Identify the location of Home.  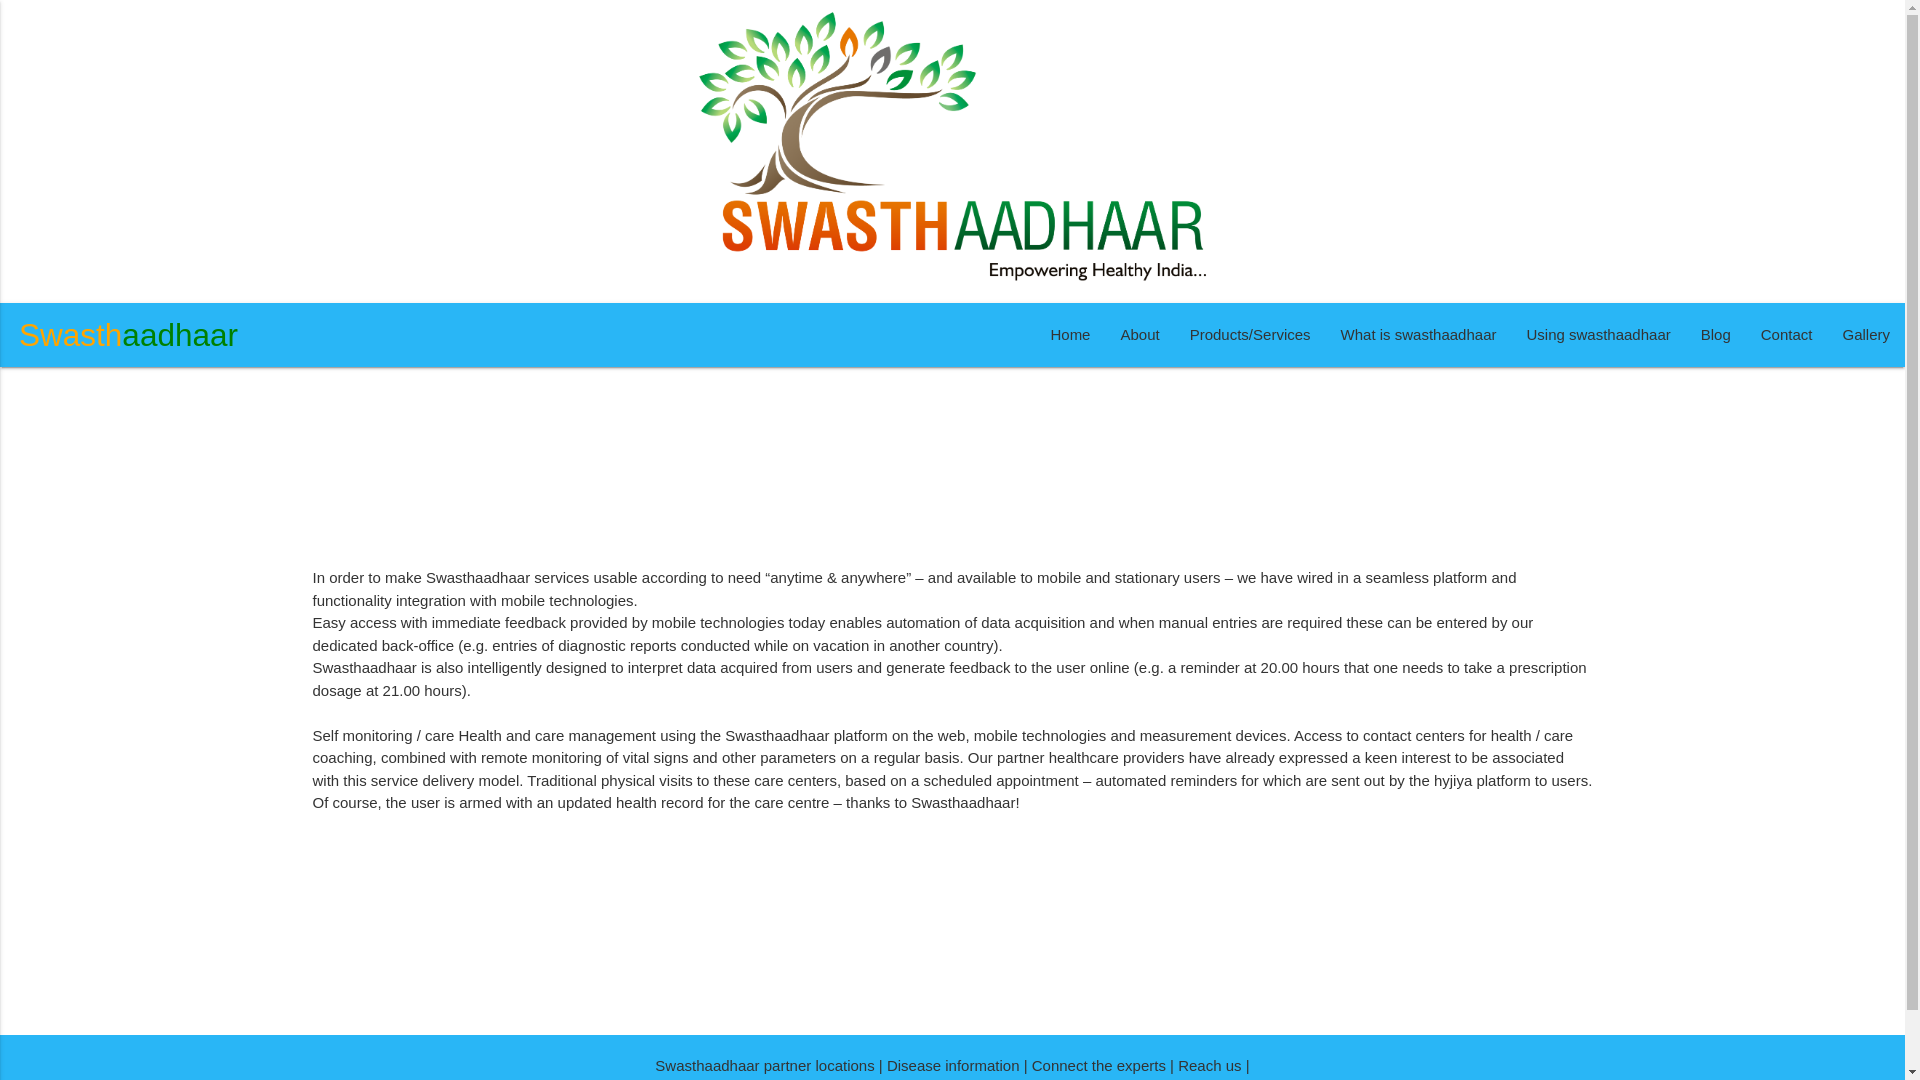
(1070, 335).